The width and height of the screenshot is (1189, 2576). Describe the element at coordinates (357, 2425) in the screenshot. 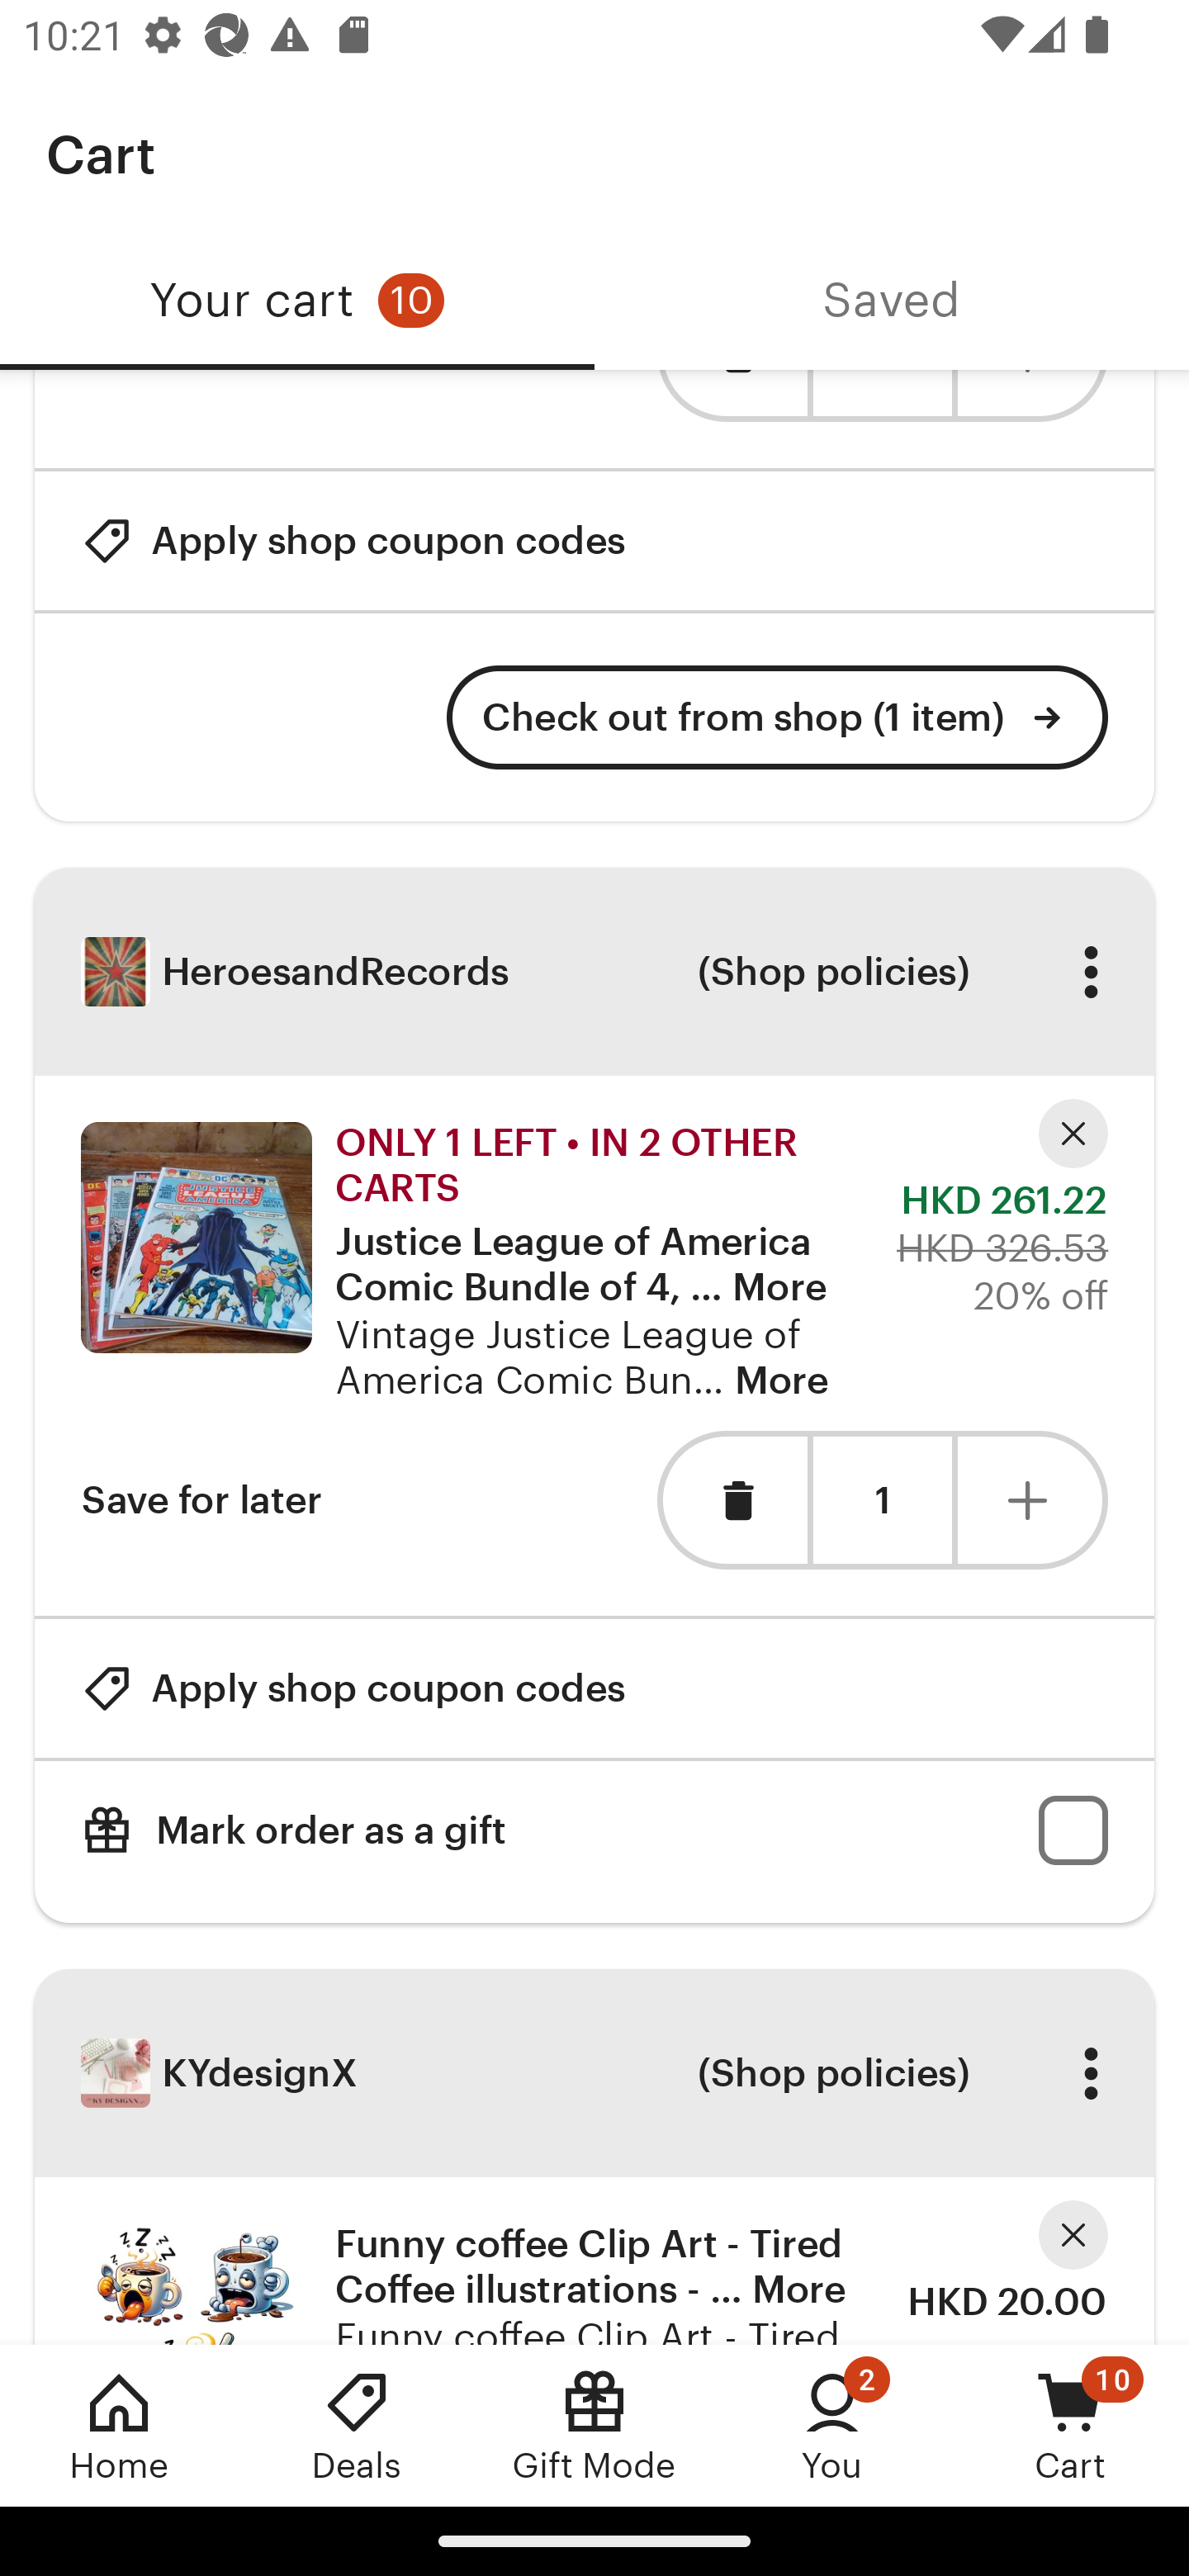

I see `Deals` at that location.